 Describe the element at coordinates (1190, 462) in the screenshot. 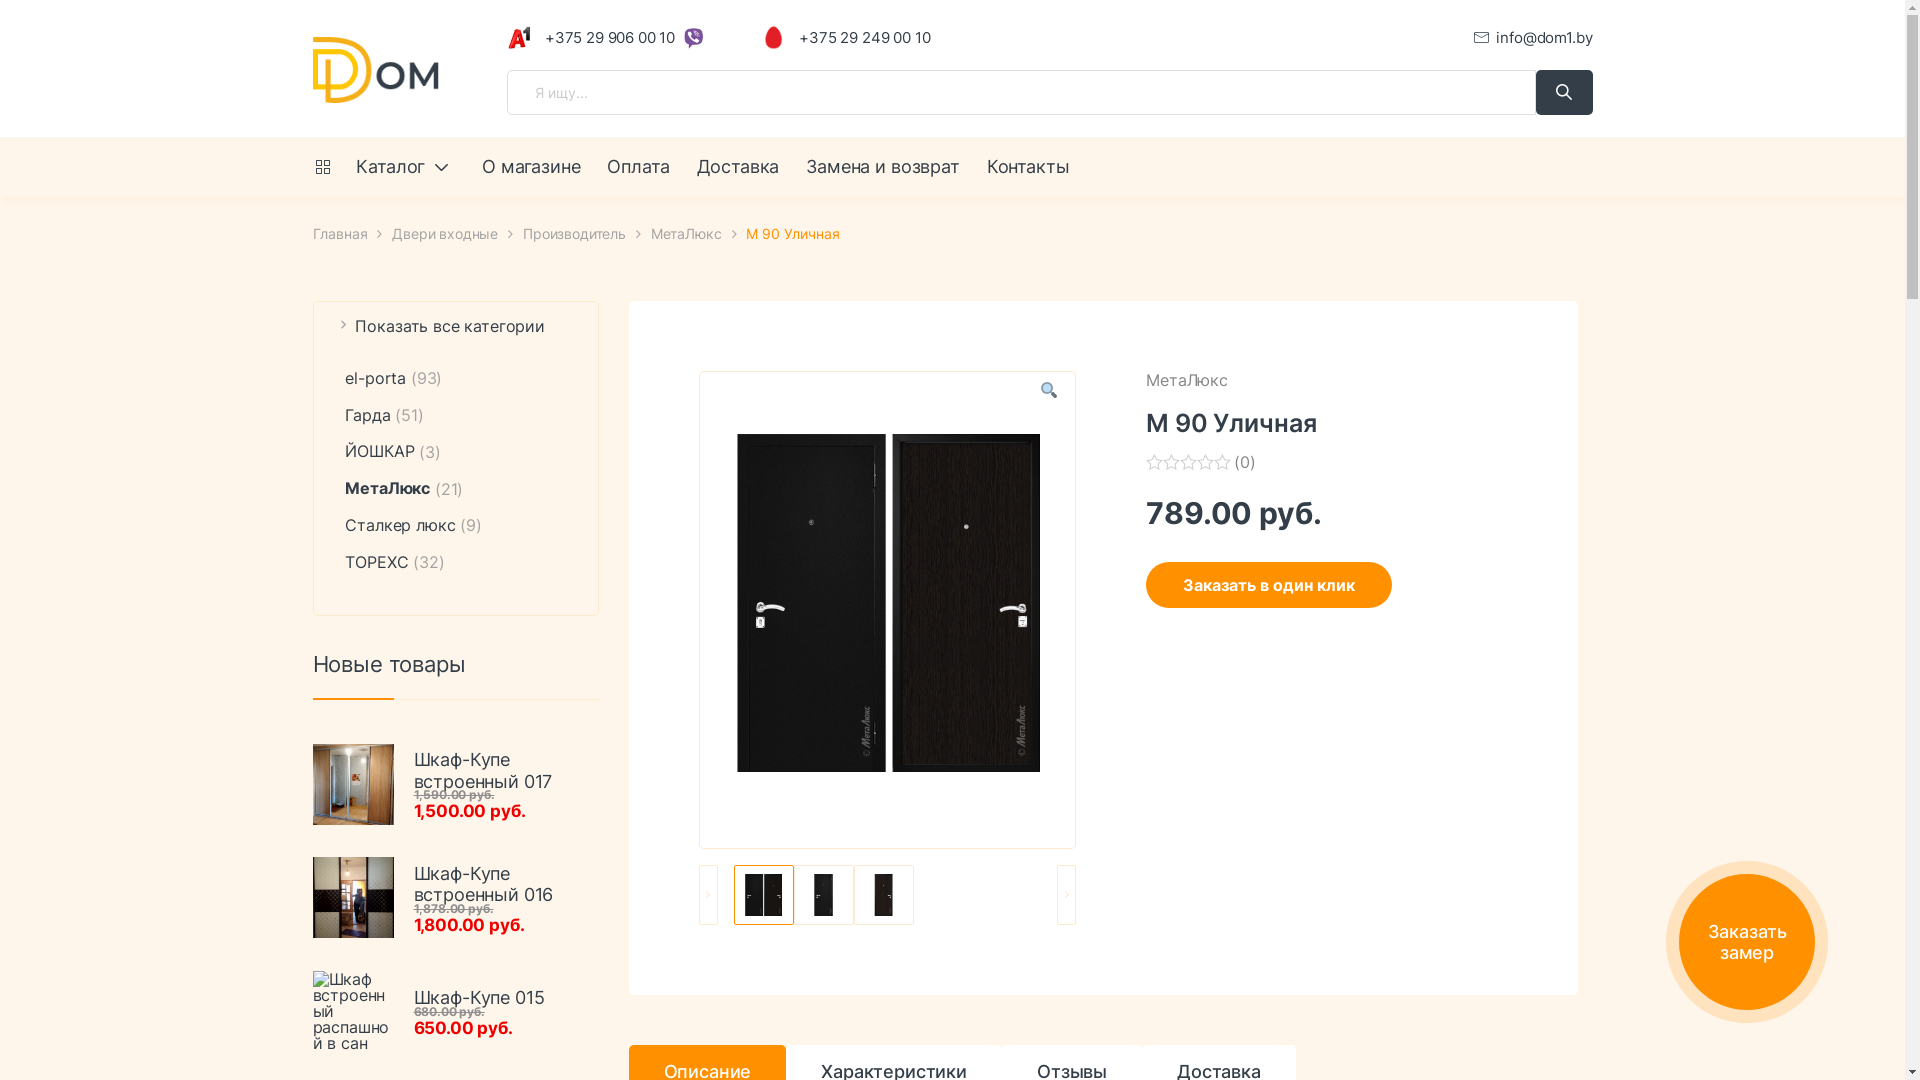

I see `Rated 0 out of 5` at that location.